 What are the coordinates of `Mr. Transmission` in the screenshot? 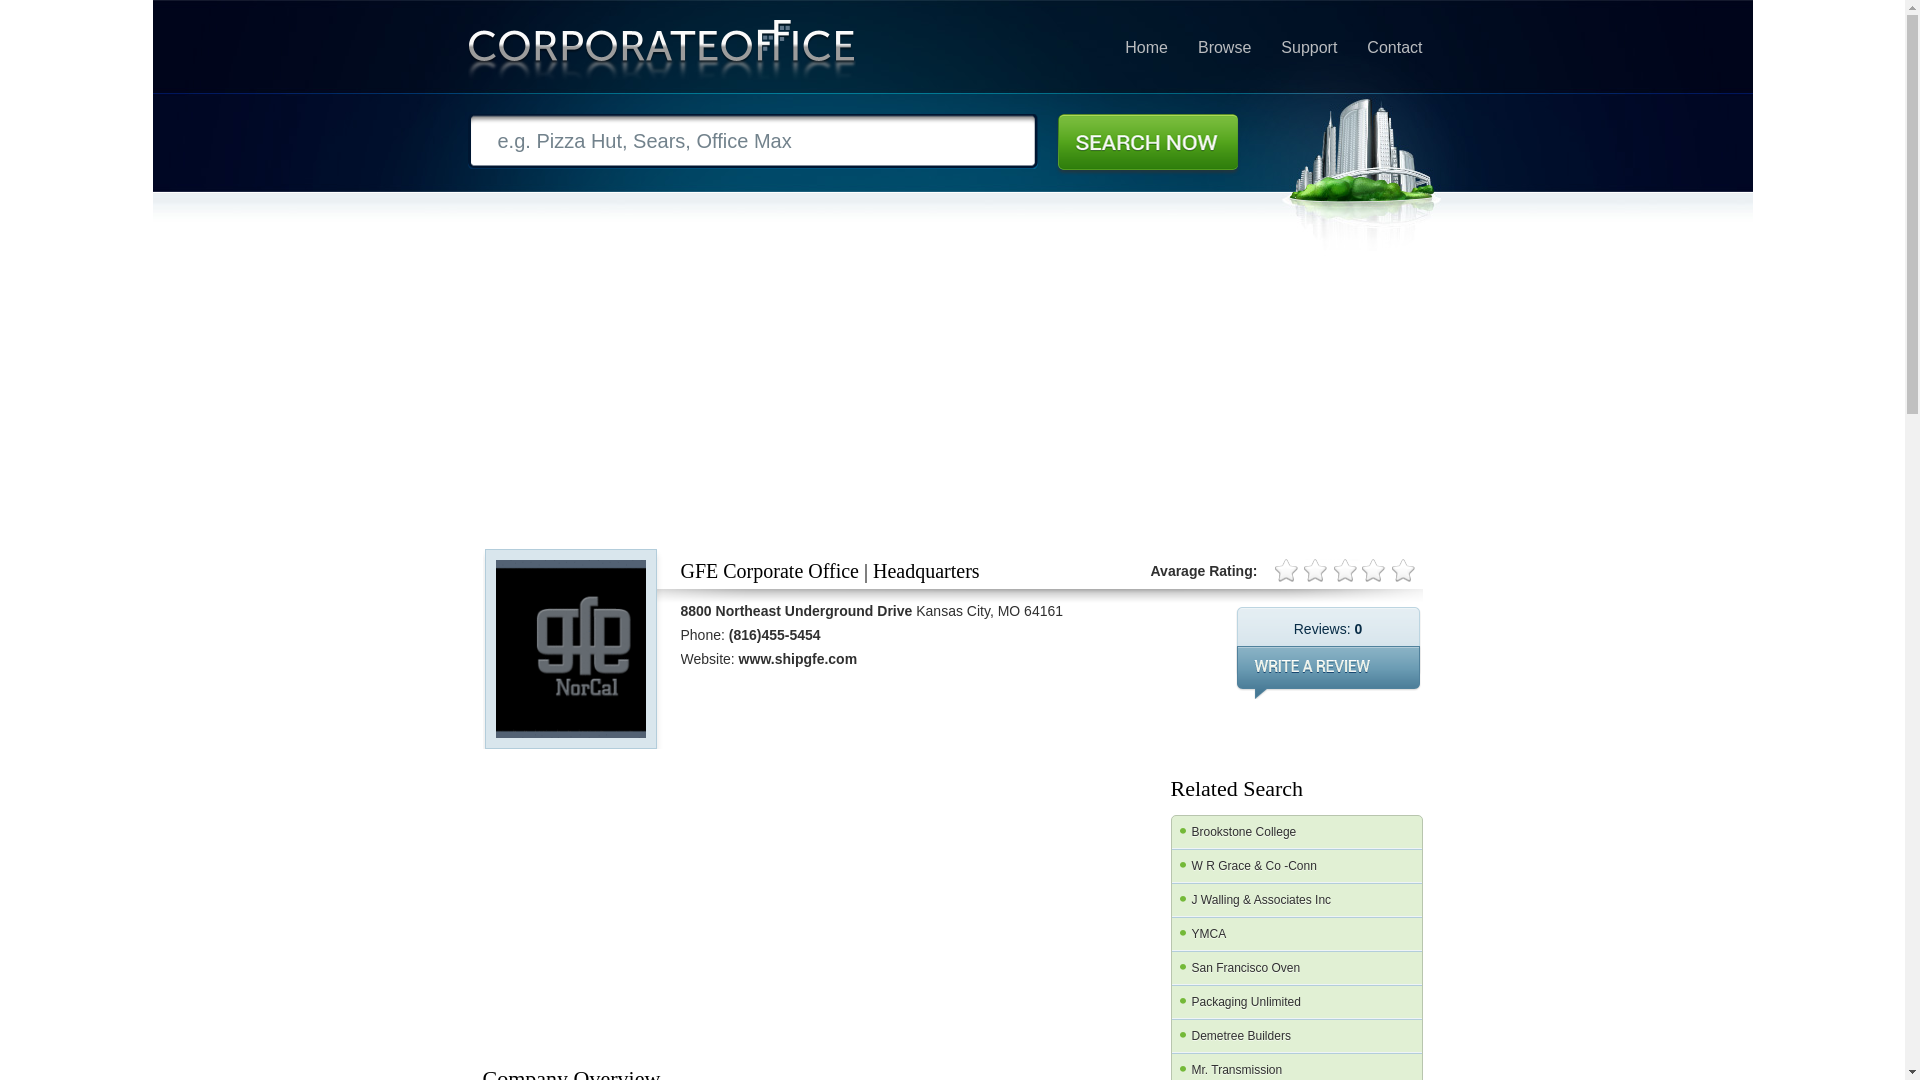 It's located at (1296, 1067).